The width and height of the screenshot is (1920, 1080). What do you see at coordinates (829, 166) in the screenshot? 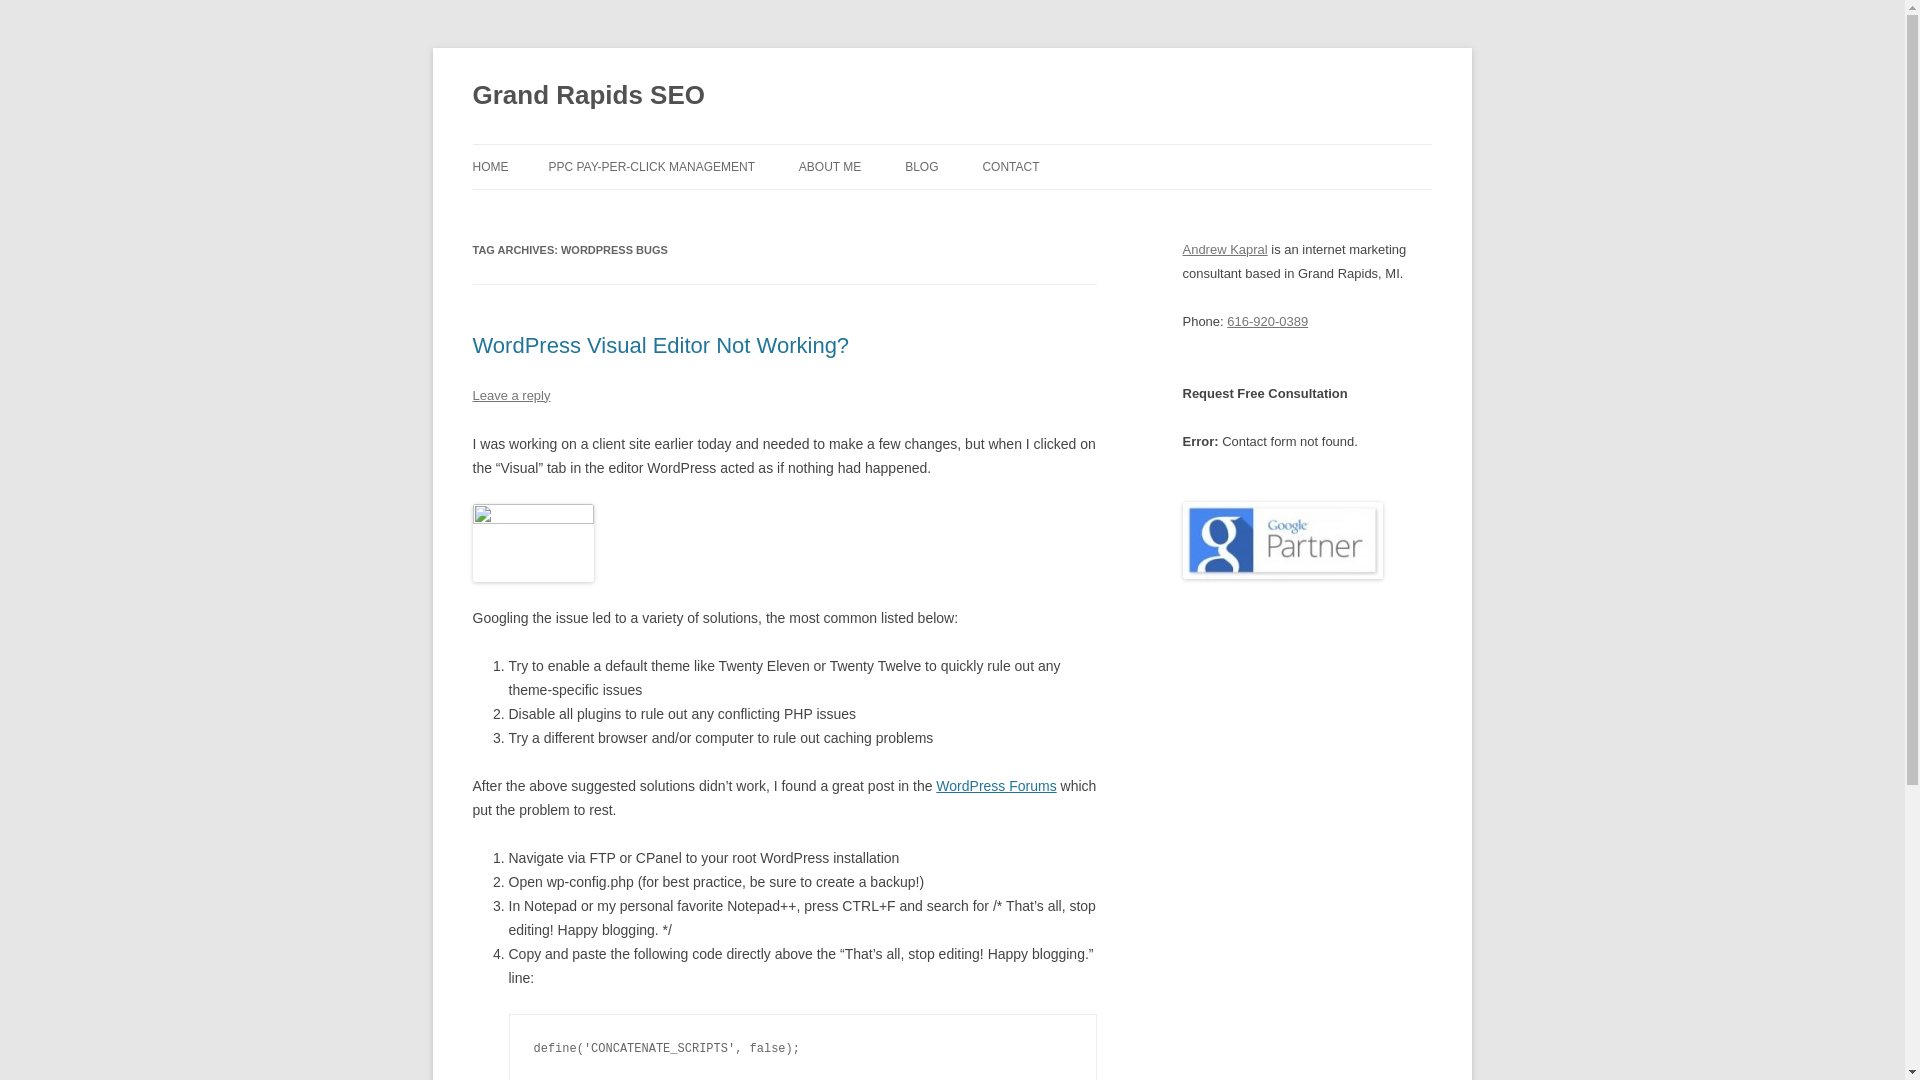
I see `ABOUT ME` at bounding box center [829, 166].